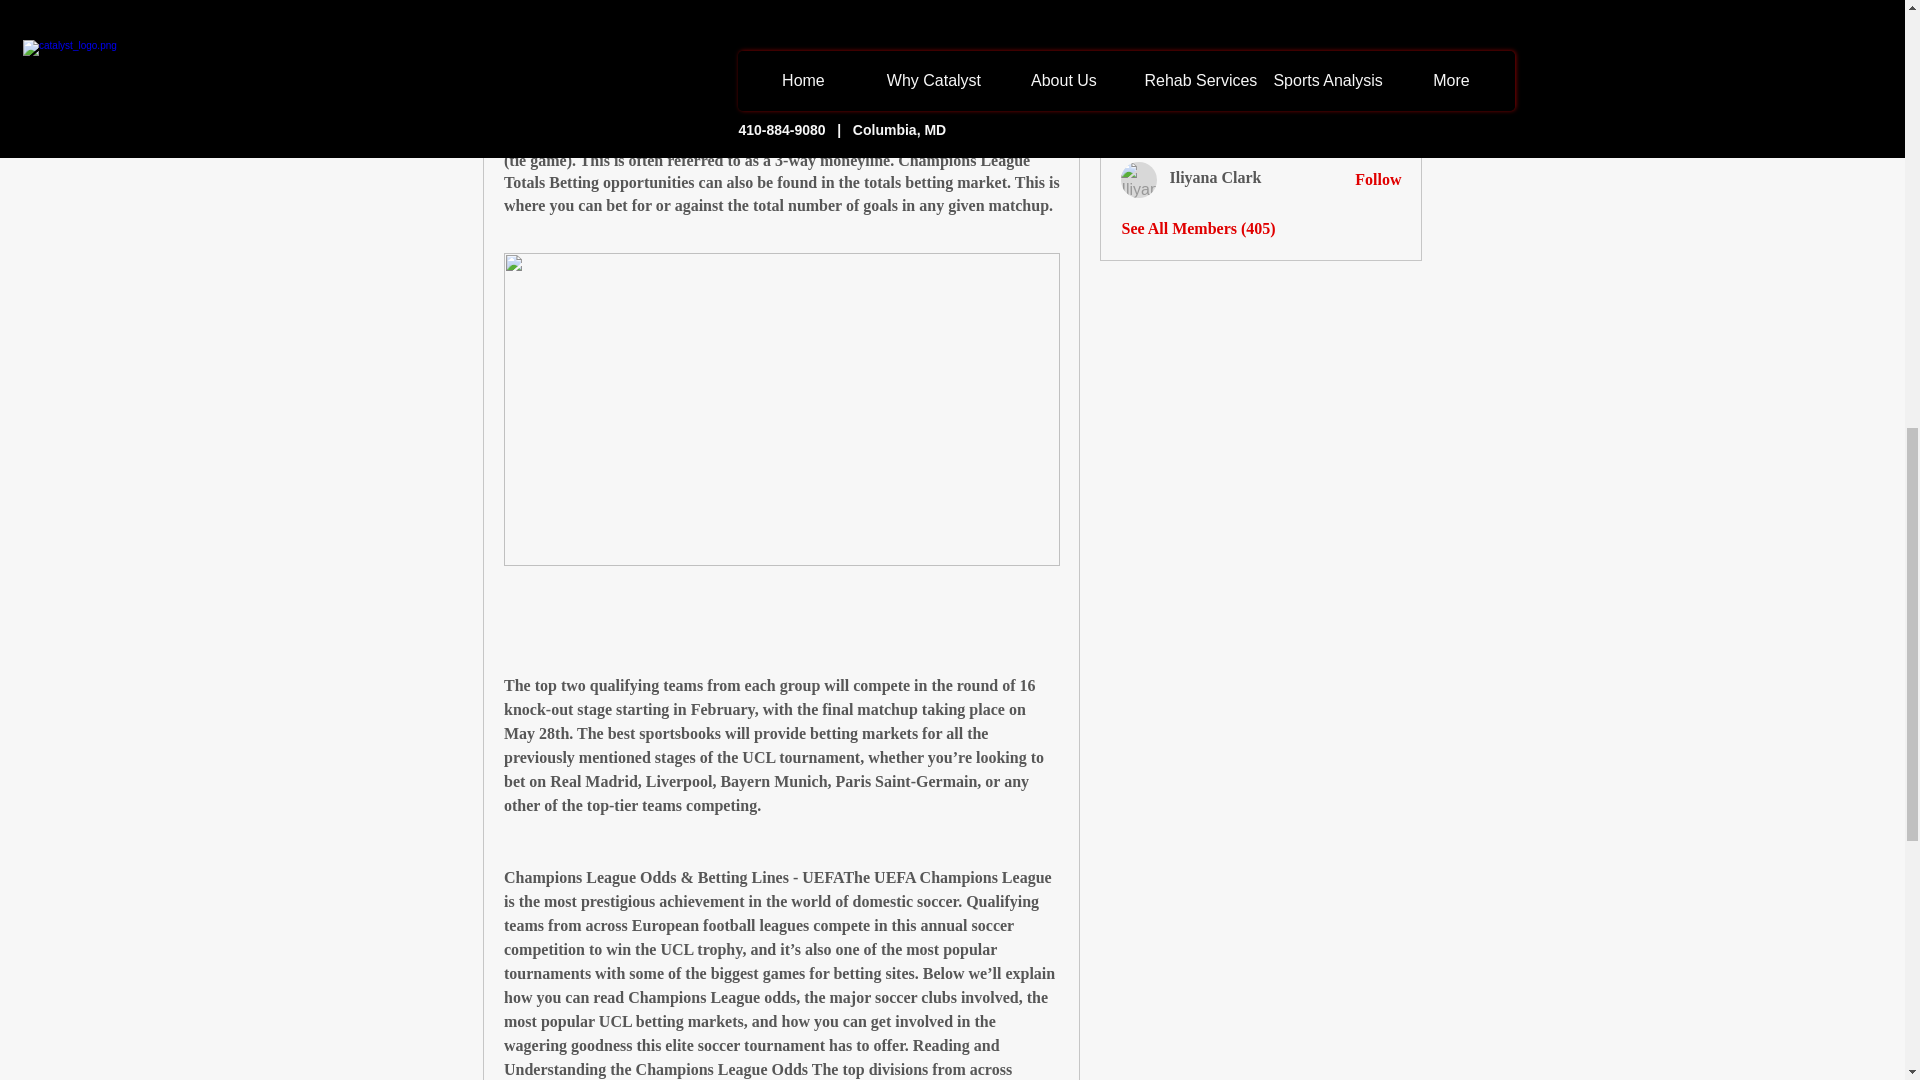 This screenshot has width=1920, height=1080. Describe the element at coordinates (1215, 176) in the screenshot. I see `Iliyana Clark` at that location.